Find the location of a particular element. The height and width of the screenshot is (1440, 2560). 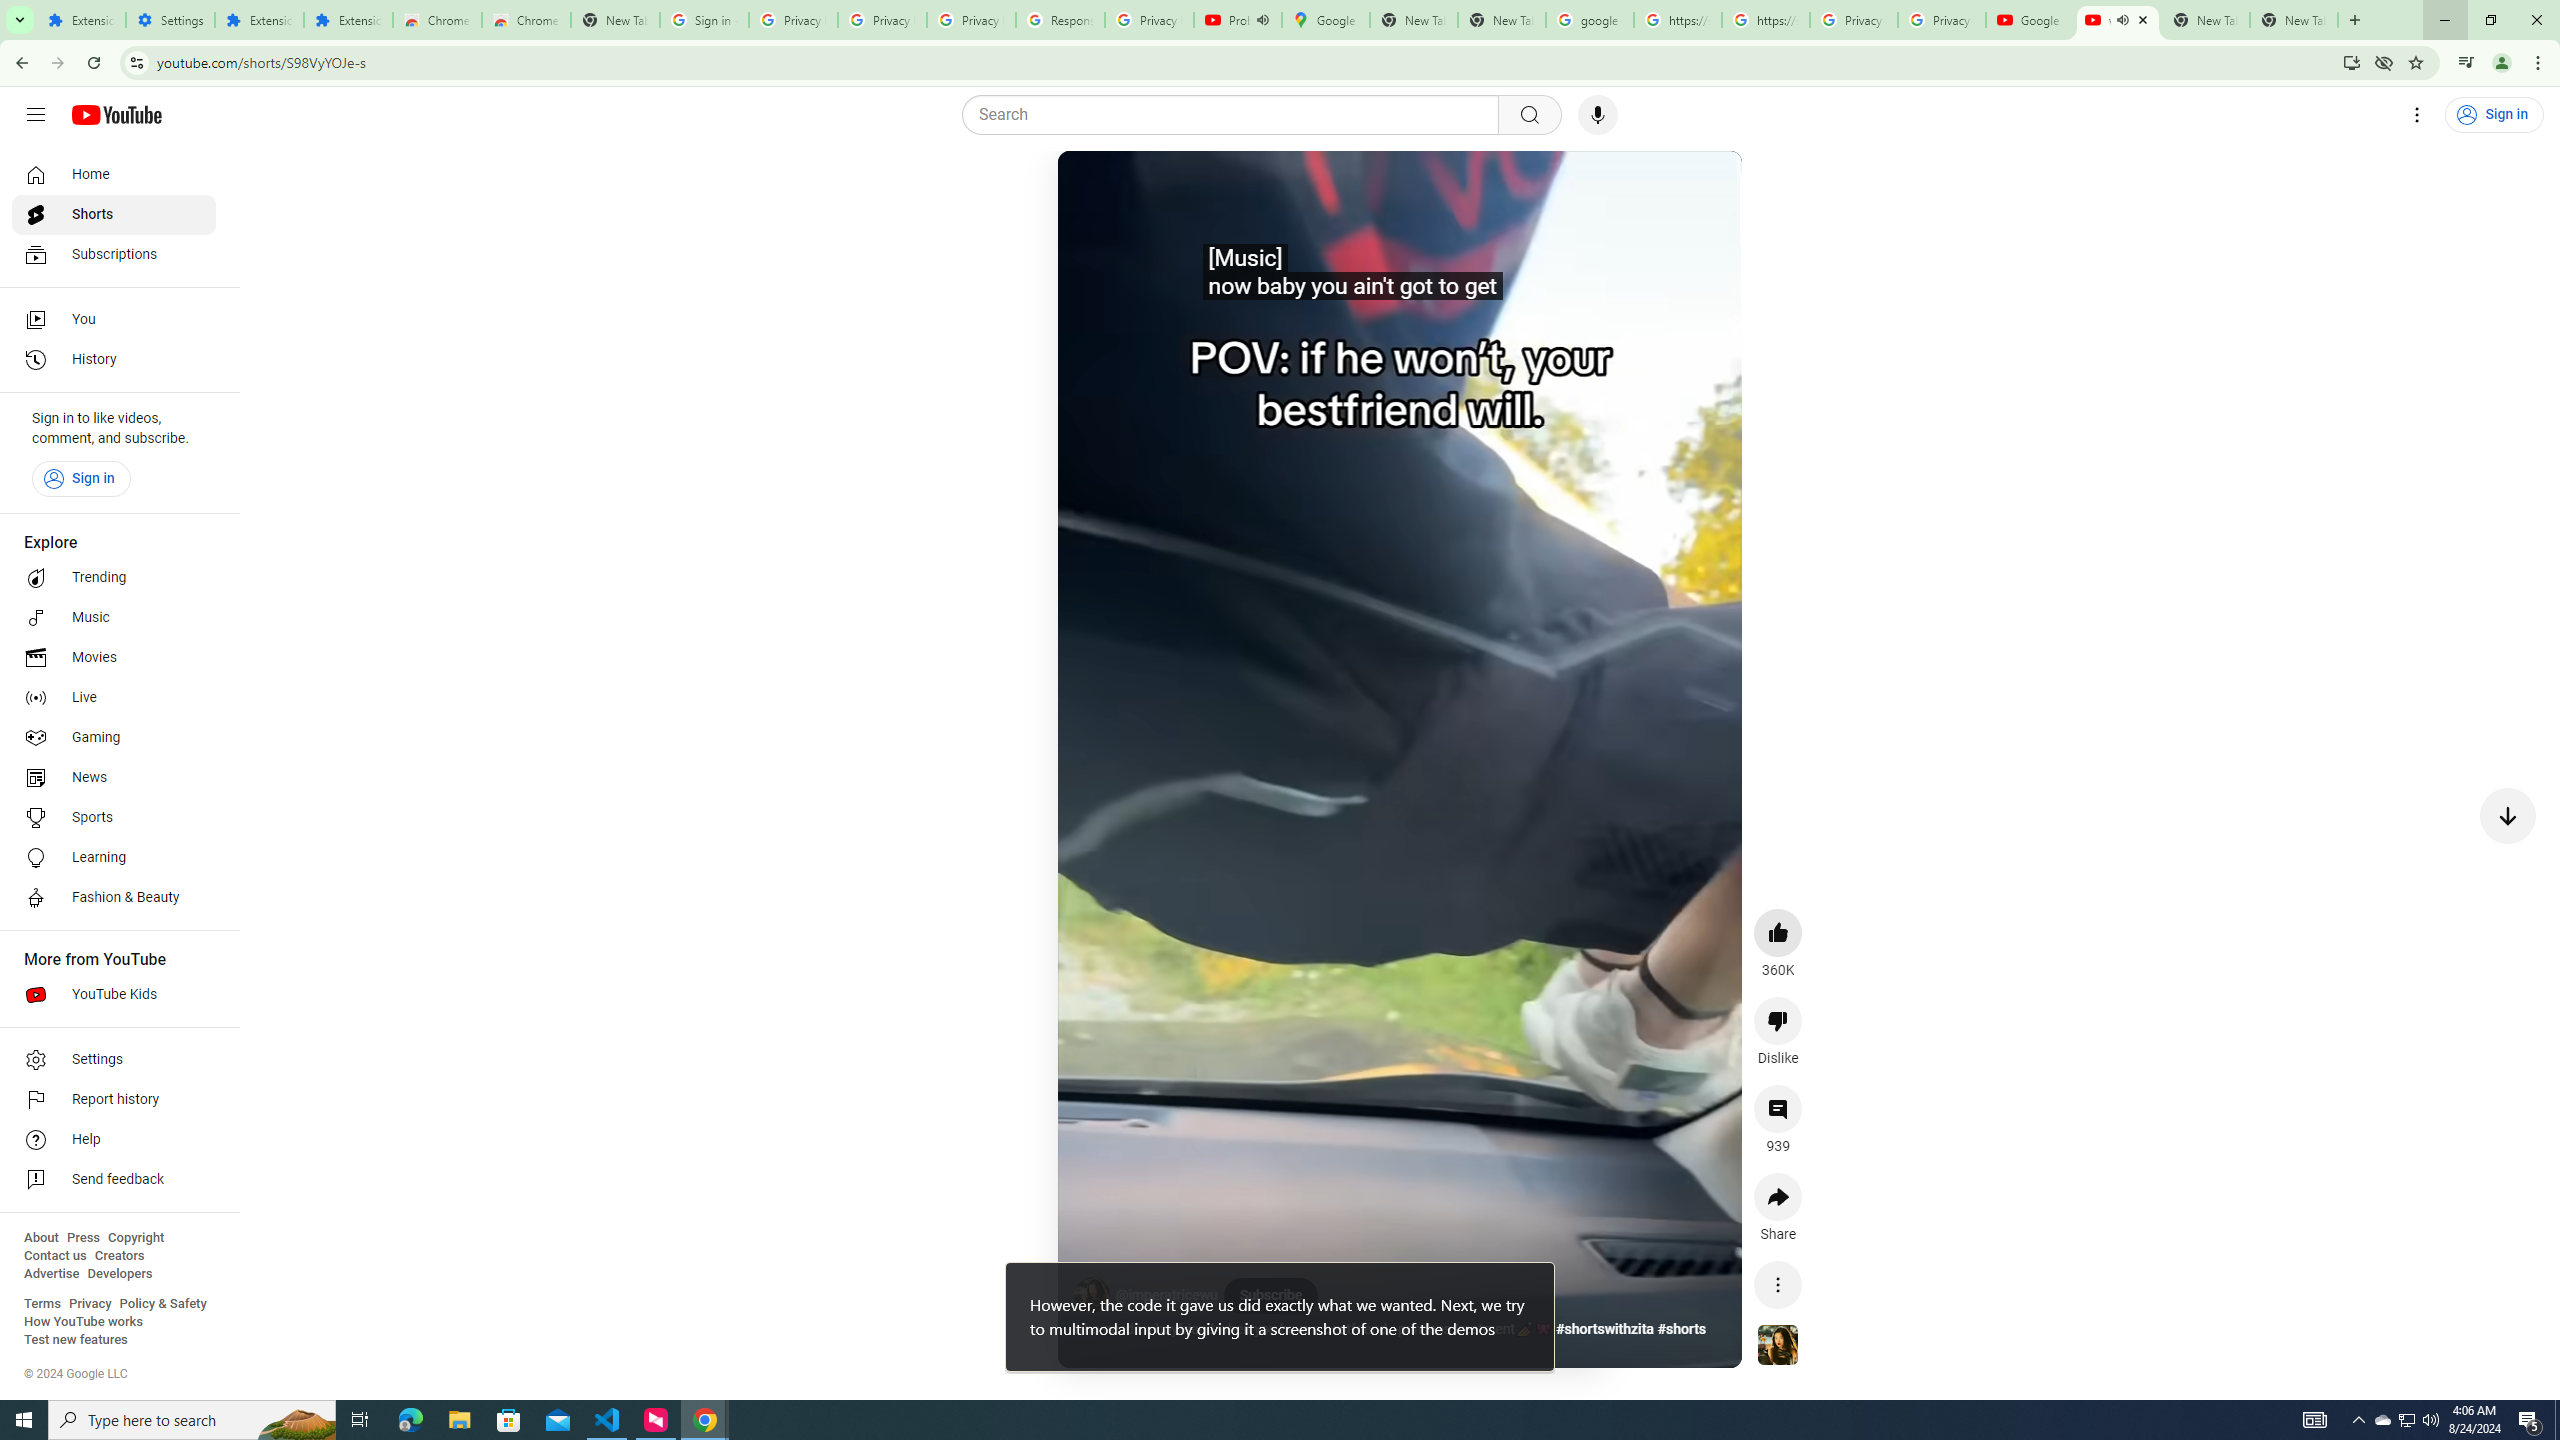

Copyright is located at coordinates (135, 1238).